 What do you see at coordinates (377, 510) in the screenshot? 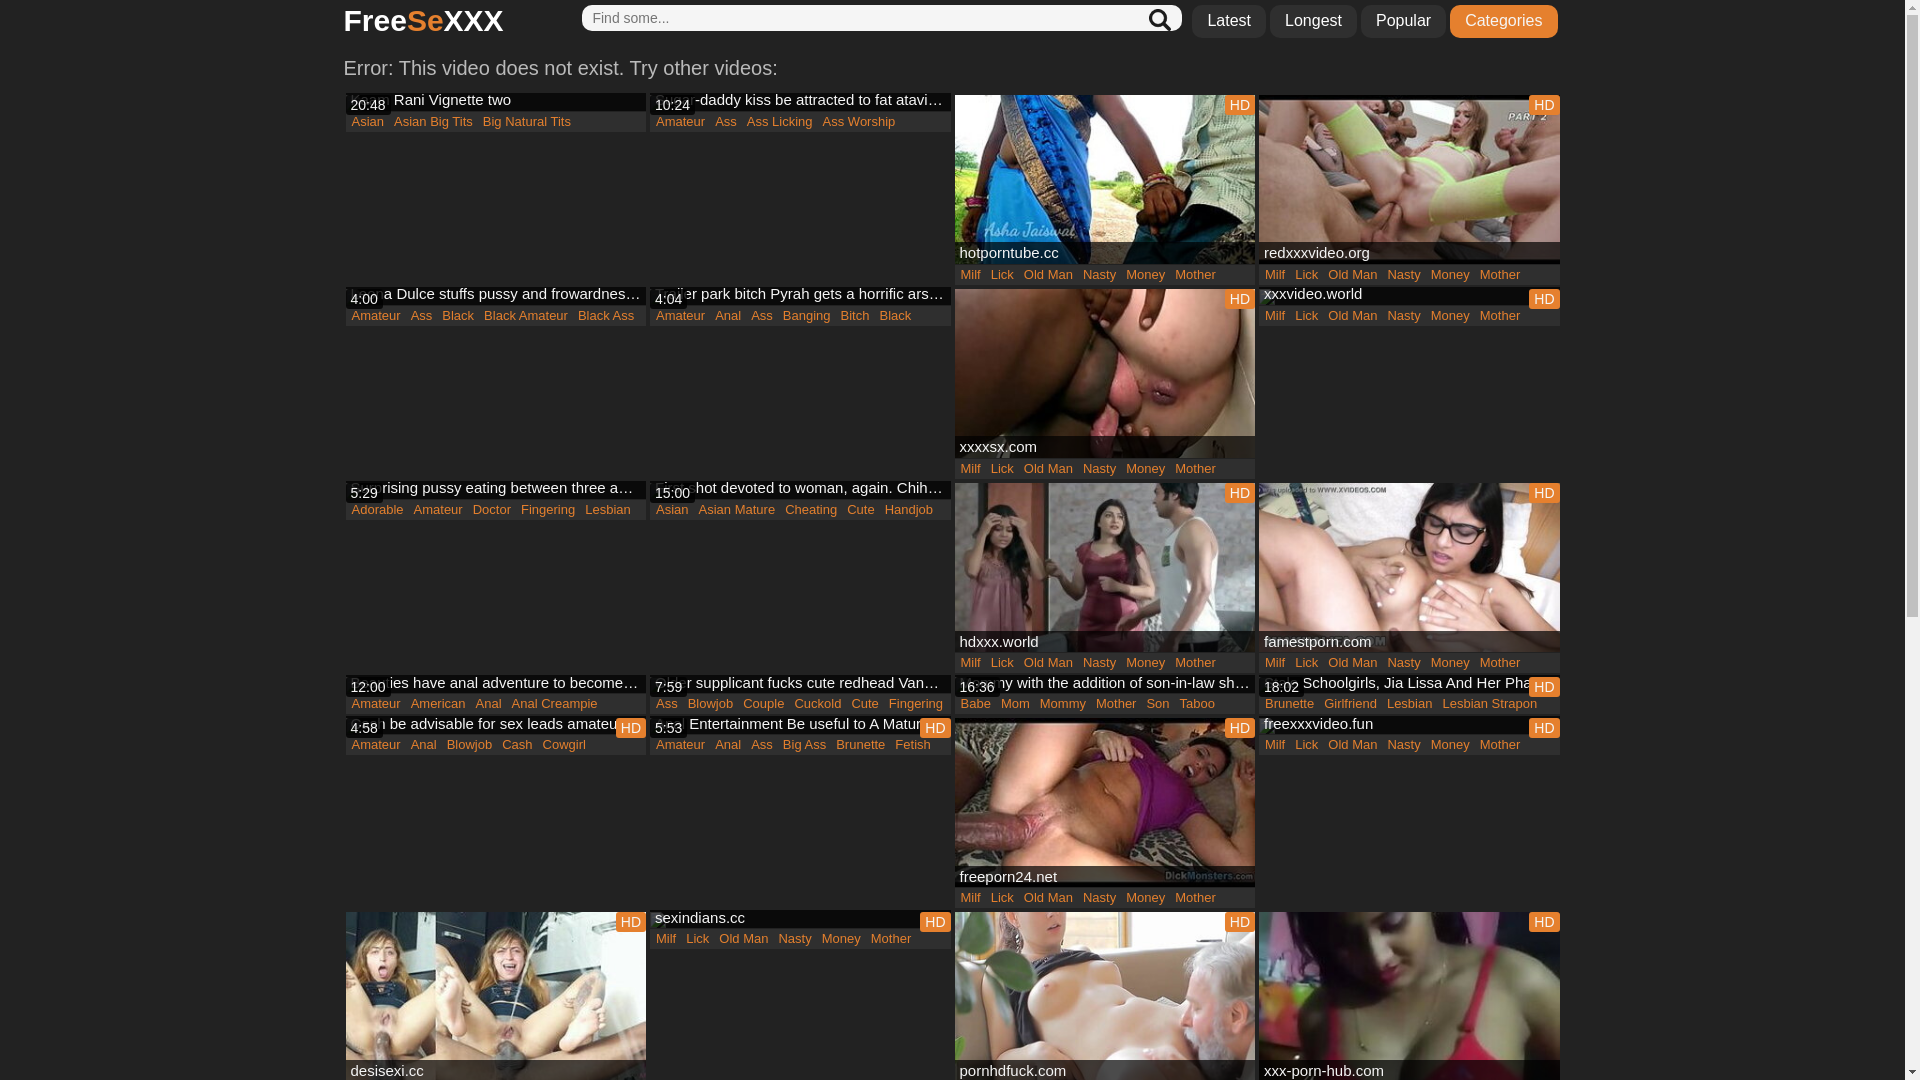
I see `Adorable` at bounding box center [377, 510].